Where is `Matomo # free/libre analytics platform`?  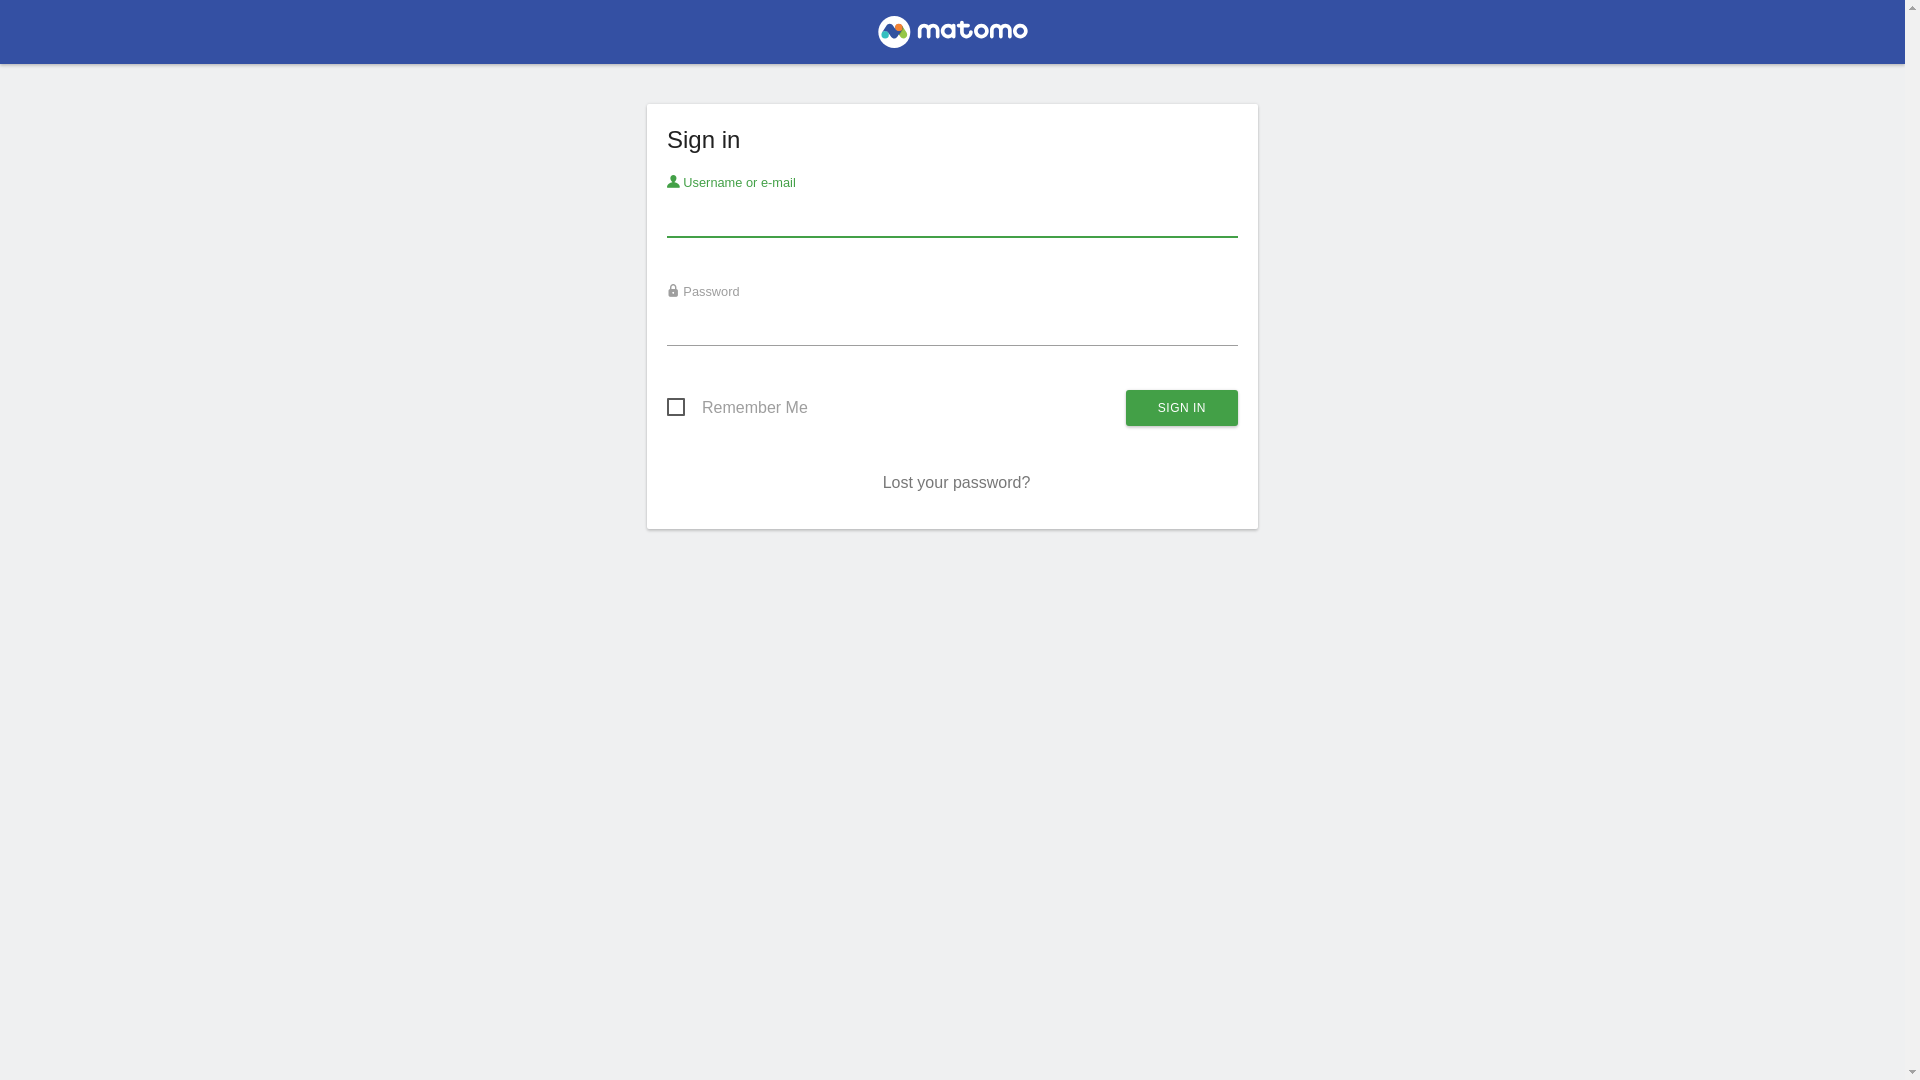 Matomo # free/libre analytics platform is located at coordinates (952, 38).